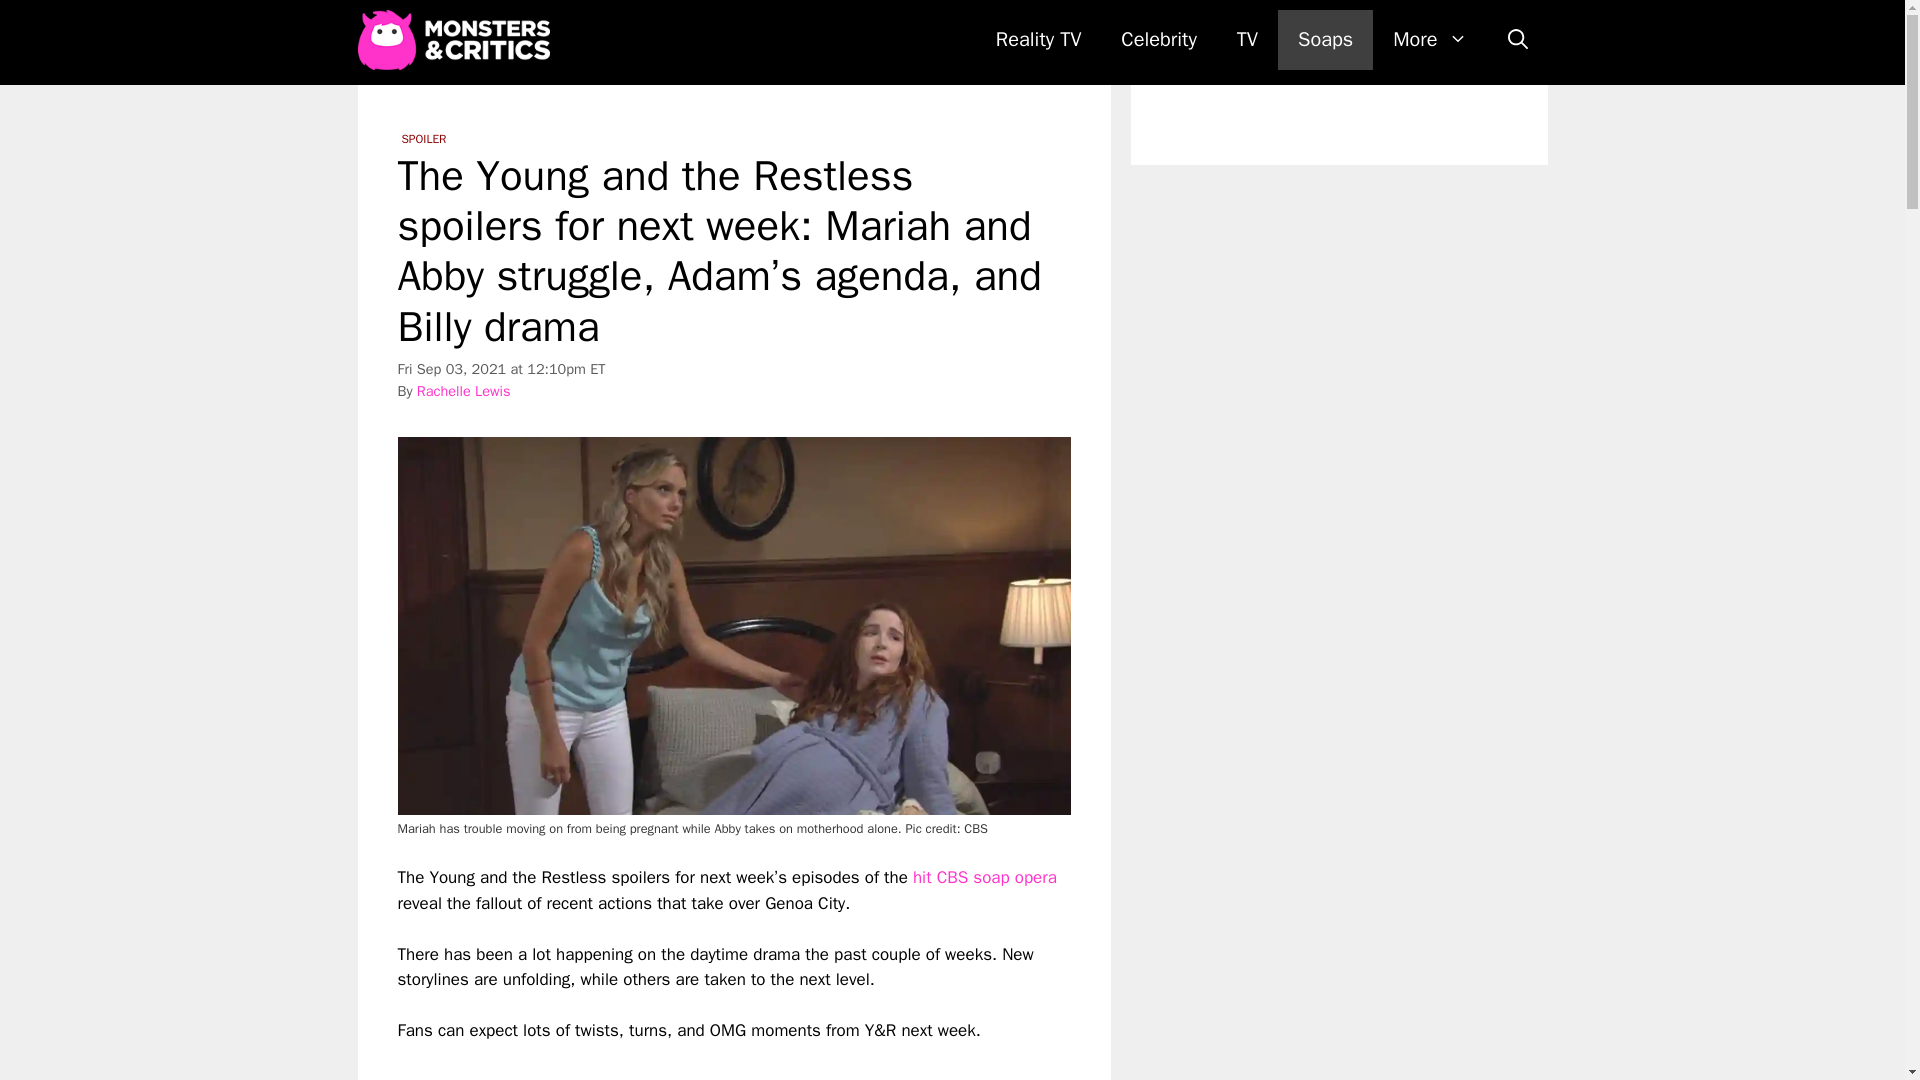  I want to click on Reality TV, so click(1038, 40).